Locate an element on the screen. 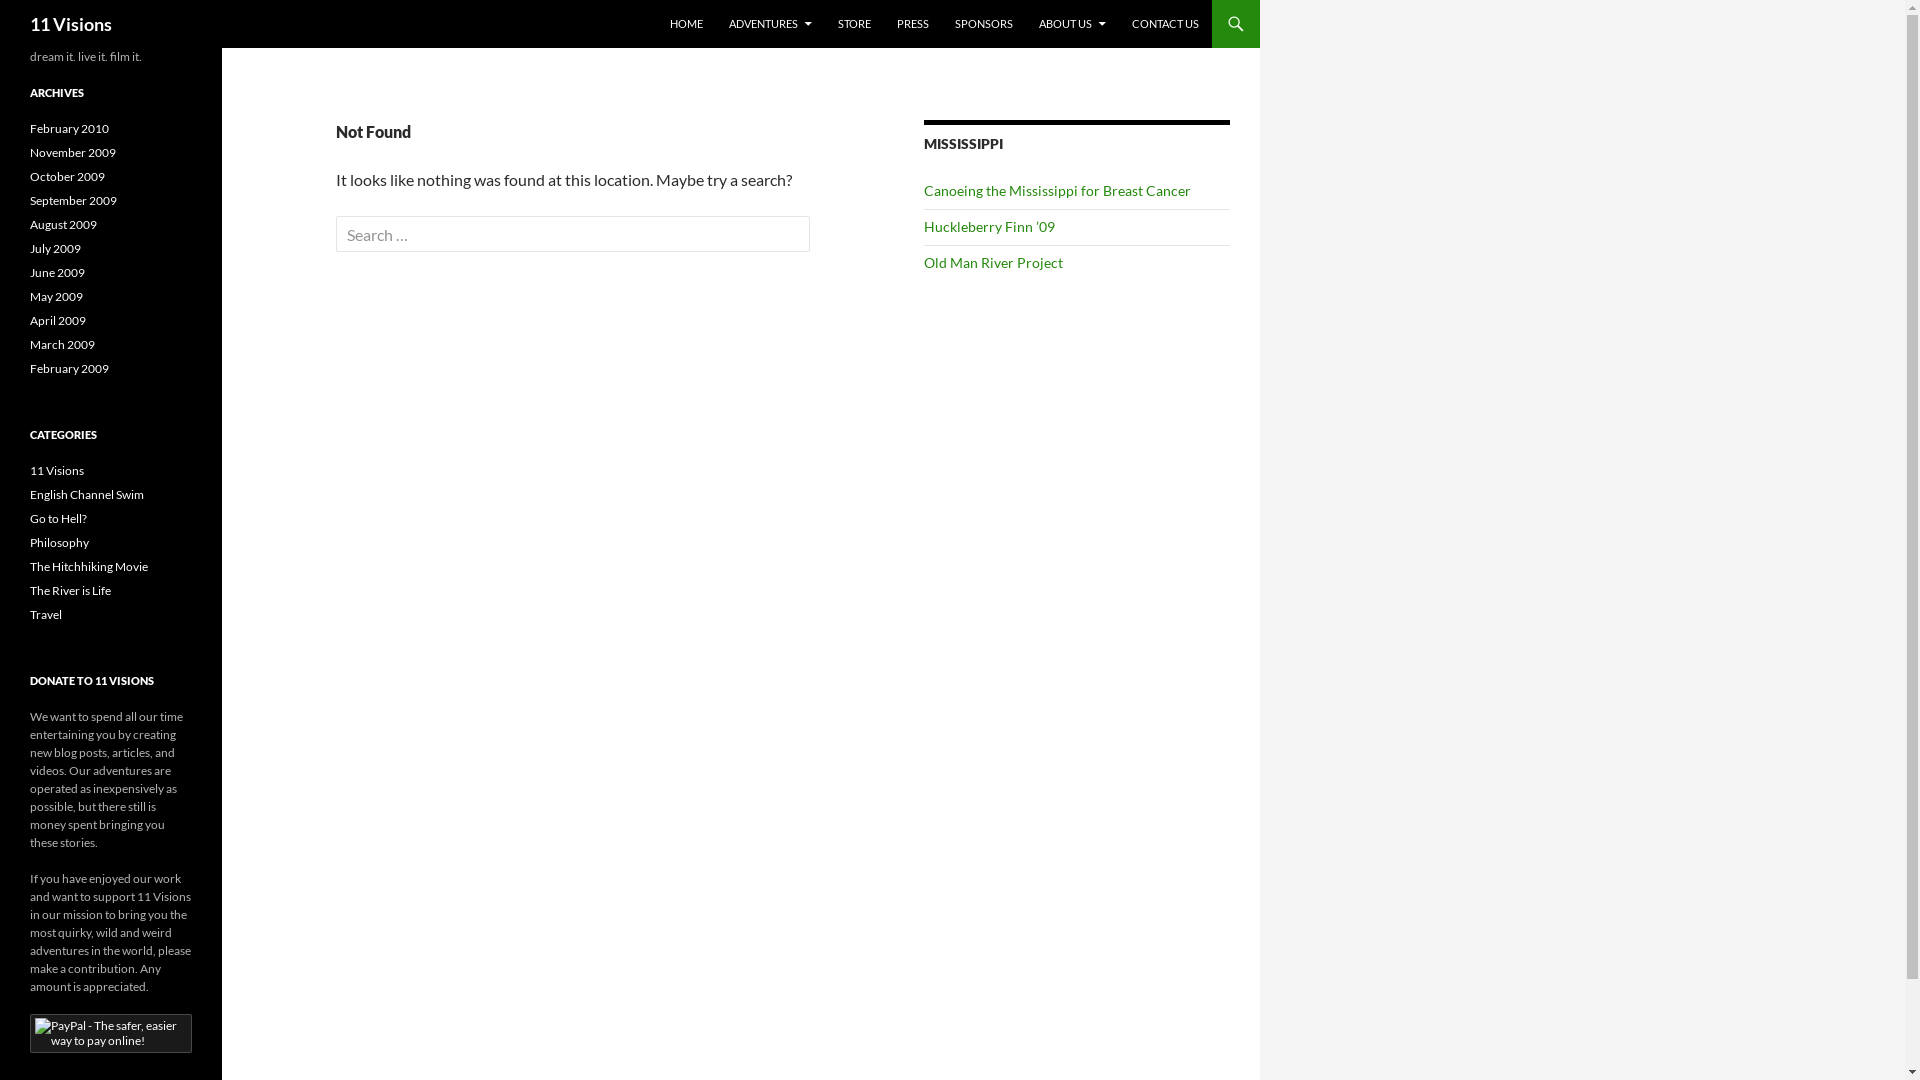 The image size is (1920, 1080). English Channel Swim is located at coordinates (87, 494).